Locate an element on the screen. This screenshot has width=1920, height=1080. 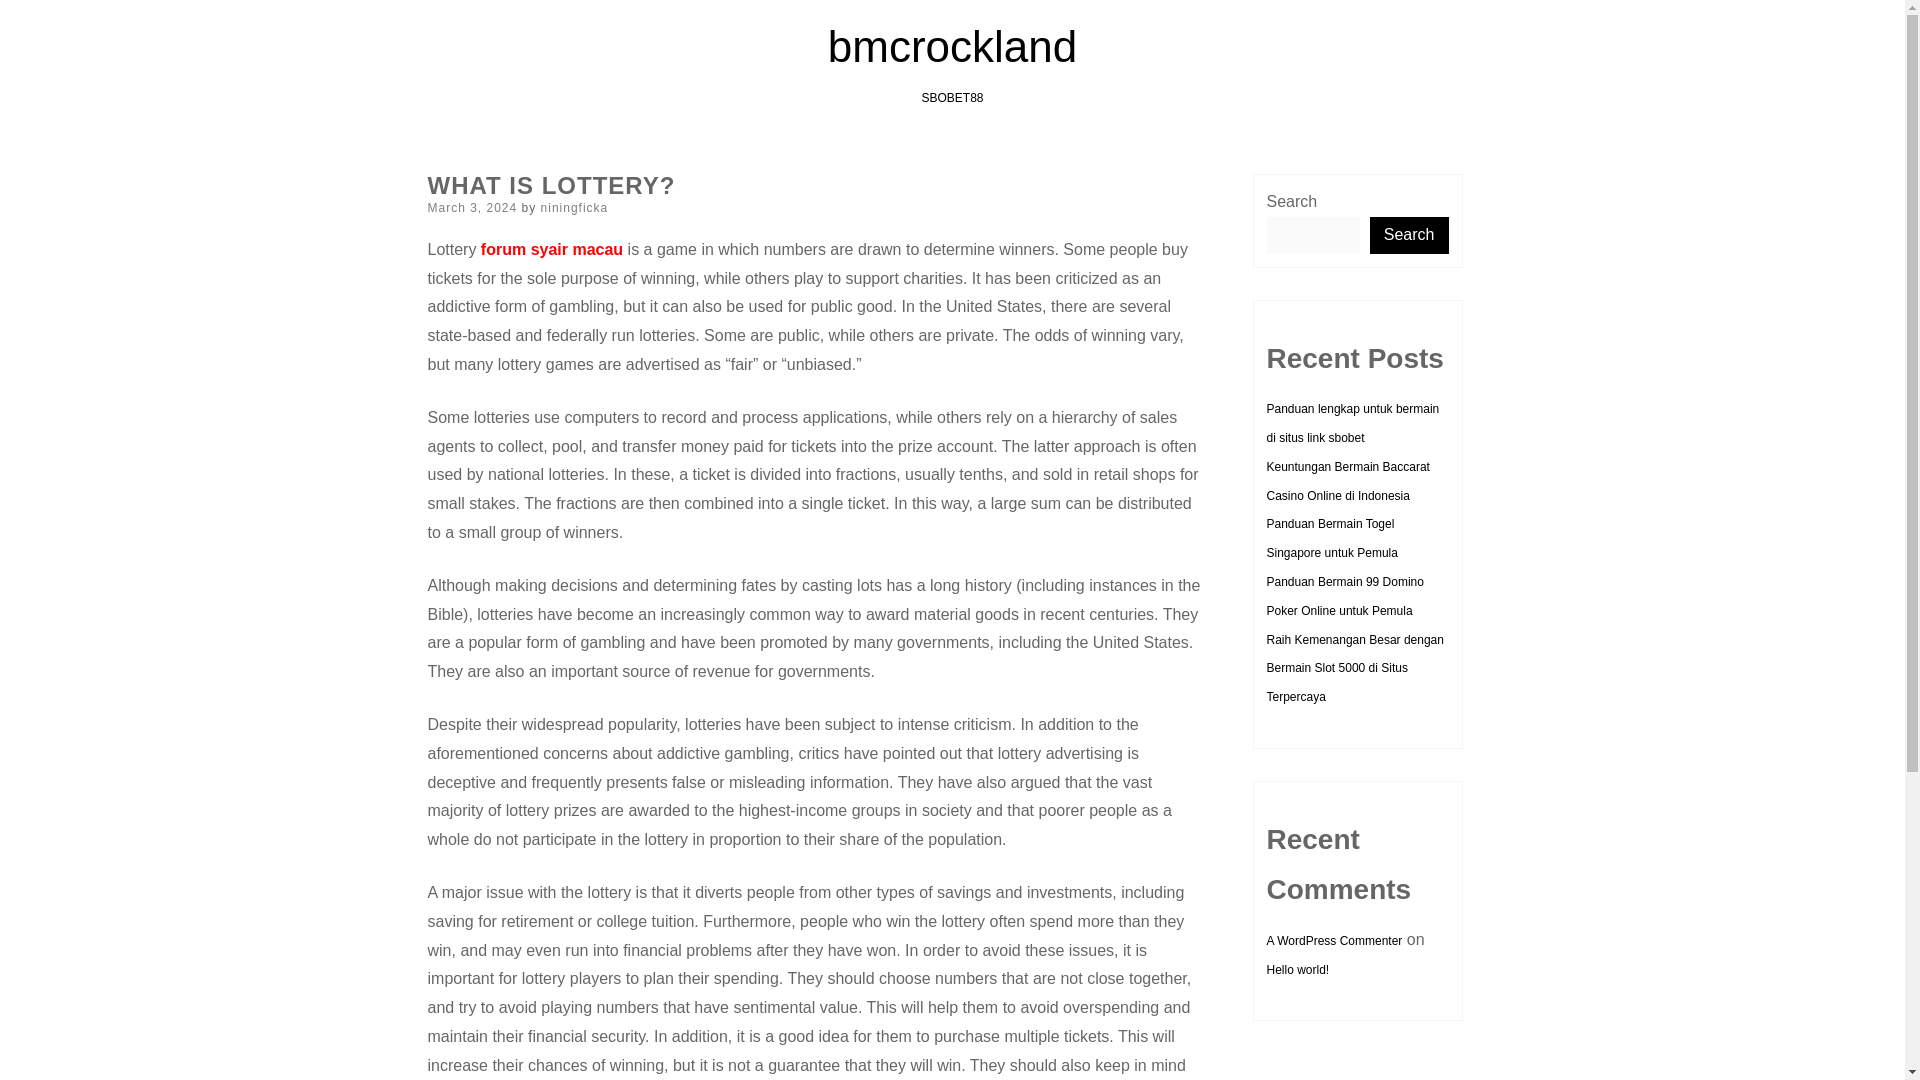
bmcrockland is located at coordinates (952, 46).